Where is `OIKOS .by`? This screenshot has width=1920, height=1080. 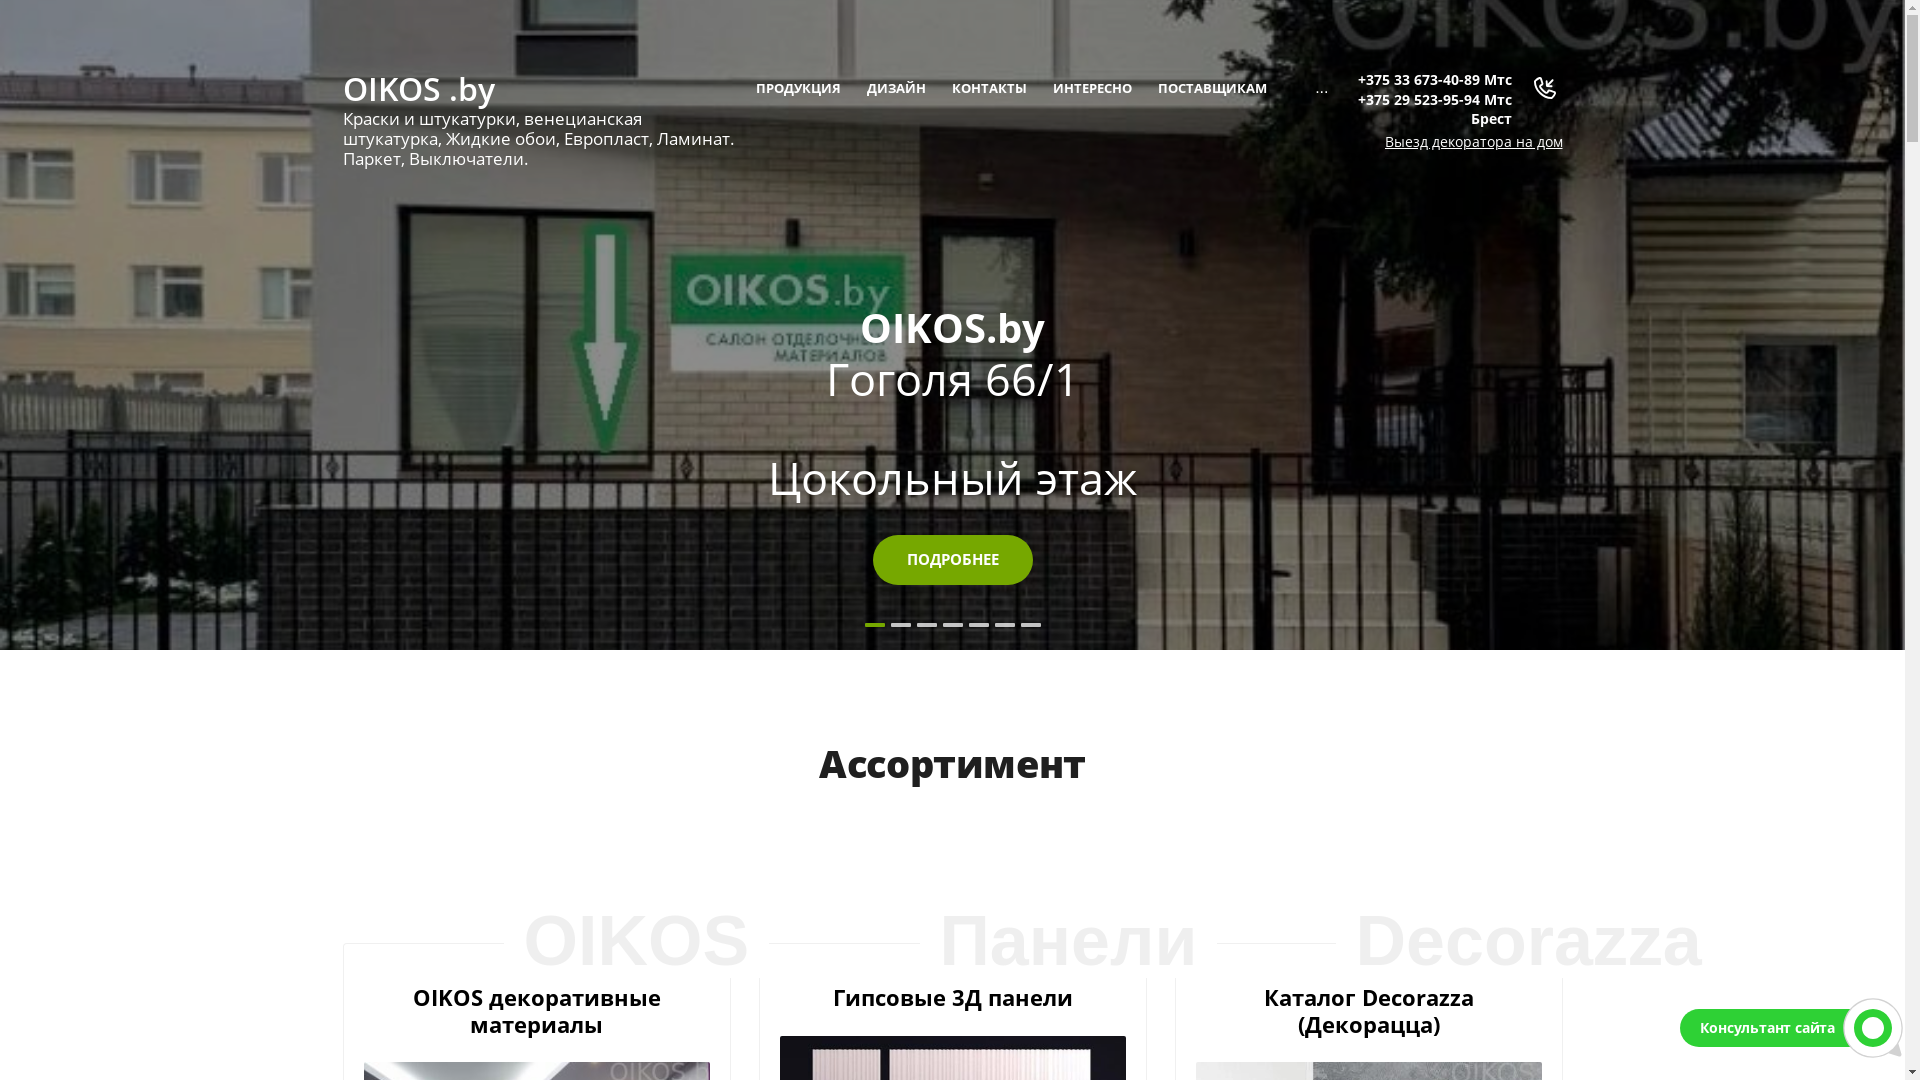
OIKOS .by is located at coordinates (542, 89).